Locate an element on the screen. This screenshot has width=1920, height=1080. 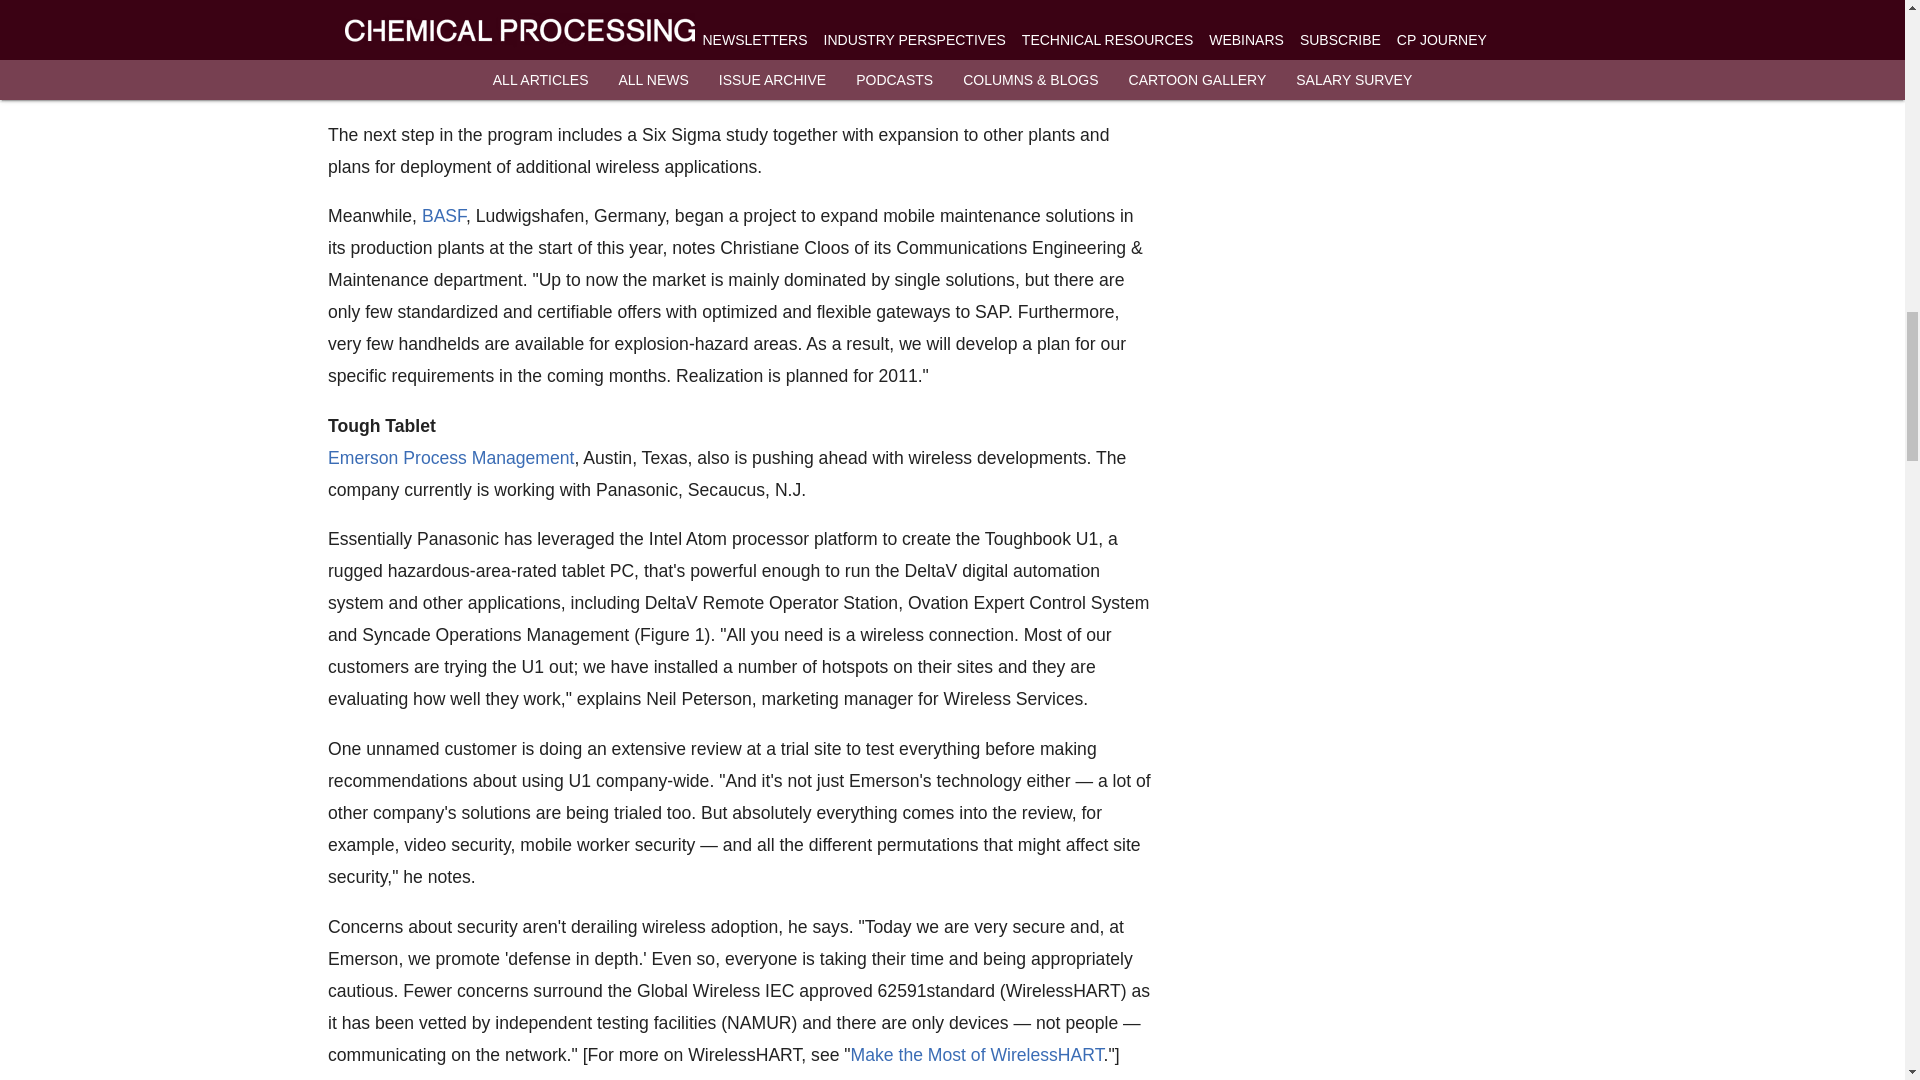
Make the Most of WirelessHART is located at coordinates (976, 1054).